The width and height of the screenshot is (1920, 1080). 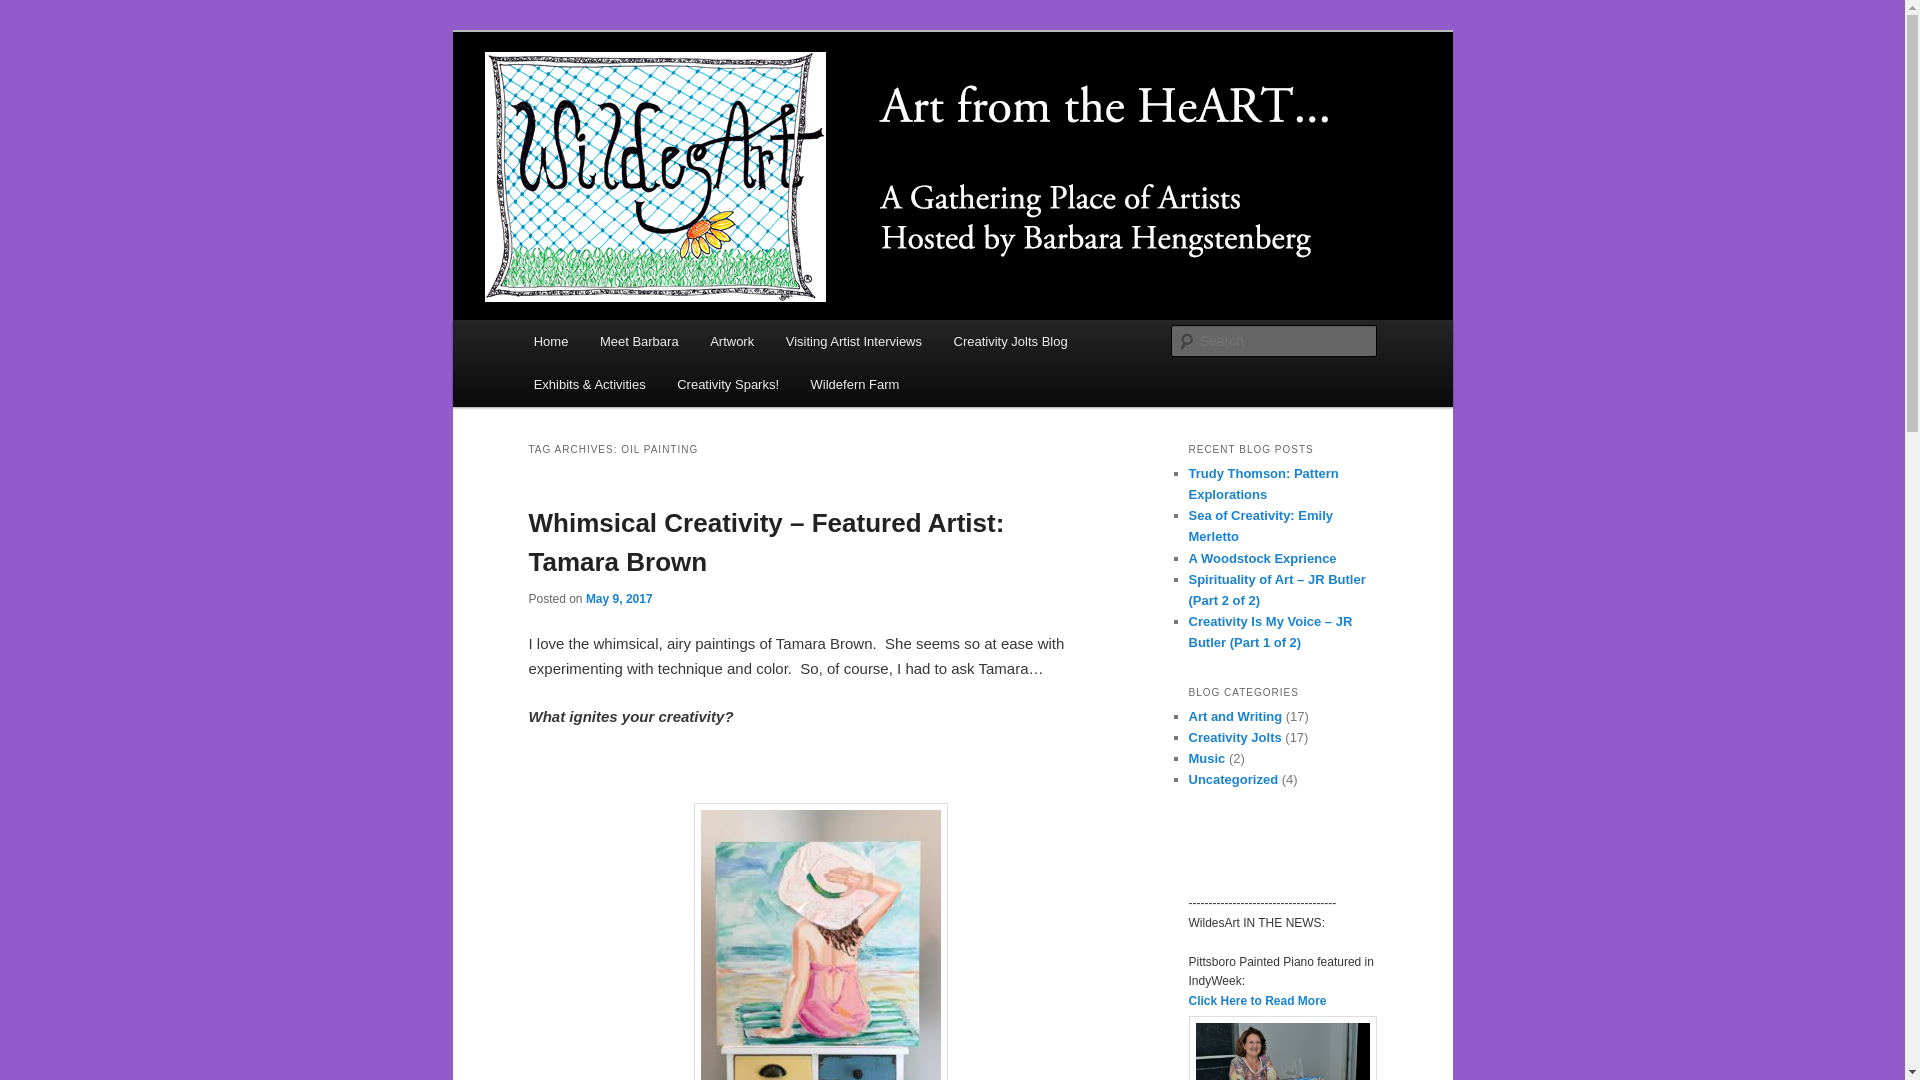 I want to click on Creativity Jolts Blog, so click(x=1011, y=340).